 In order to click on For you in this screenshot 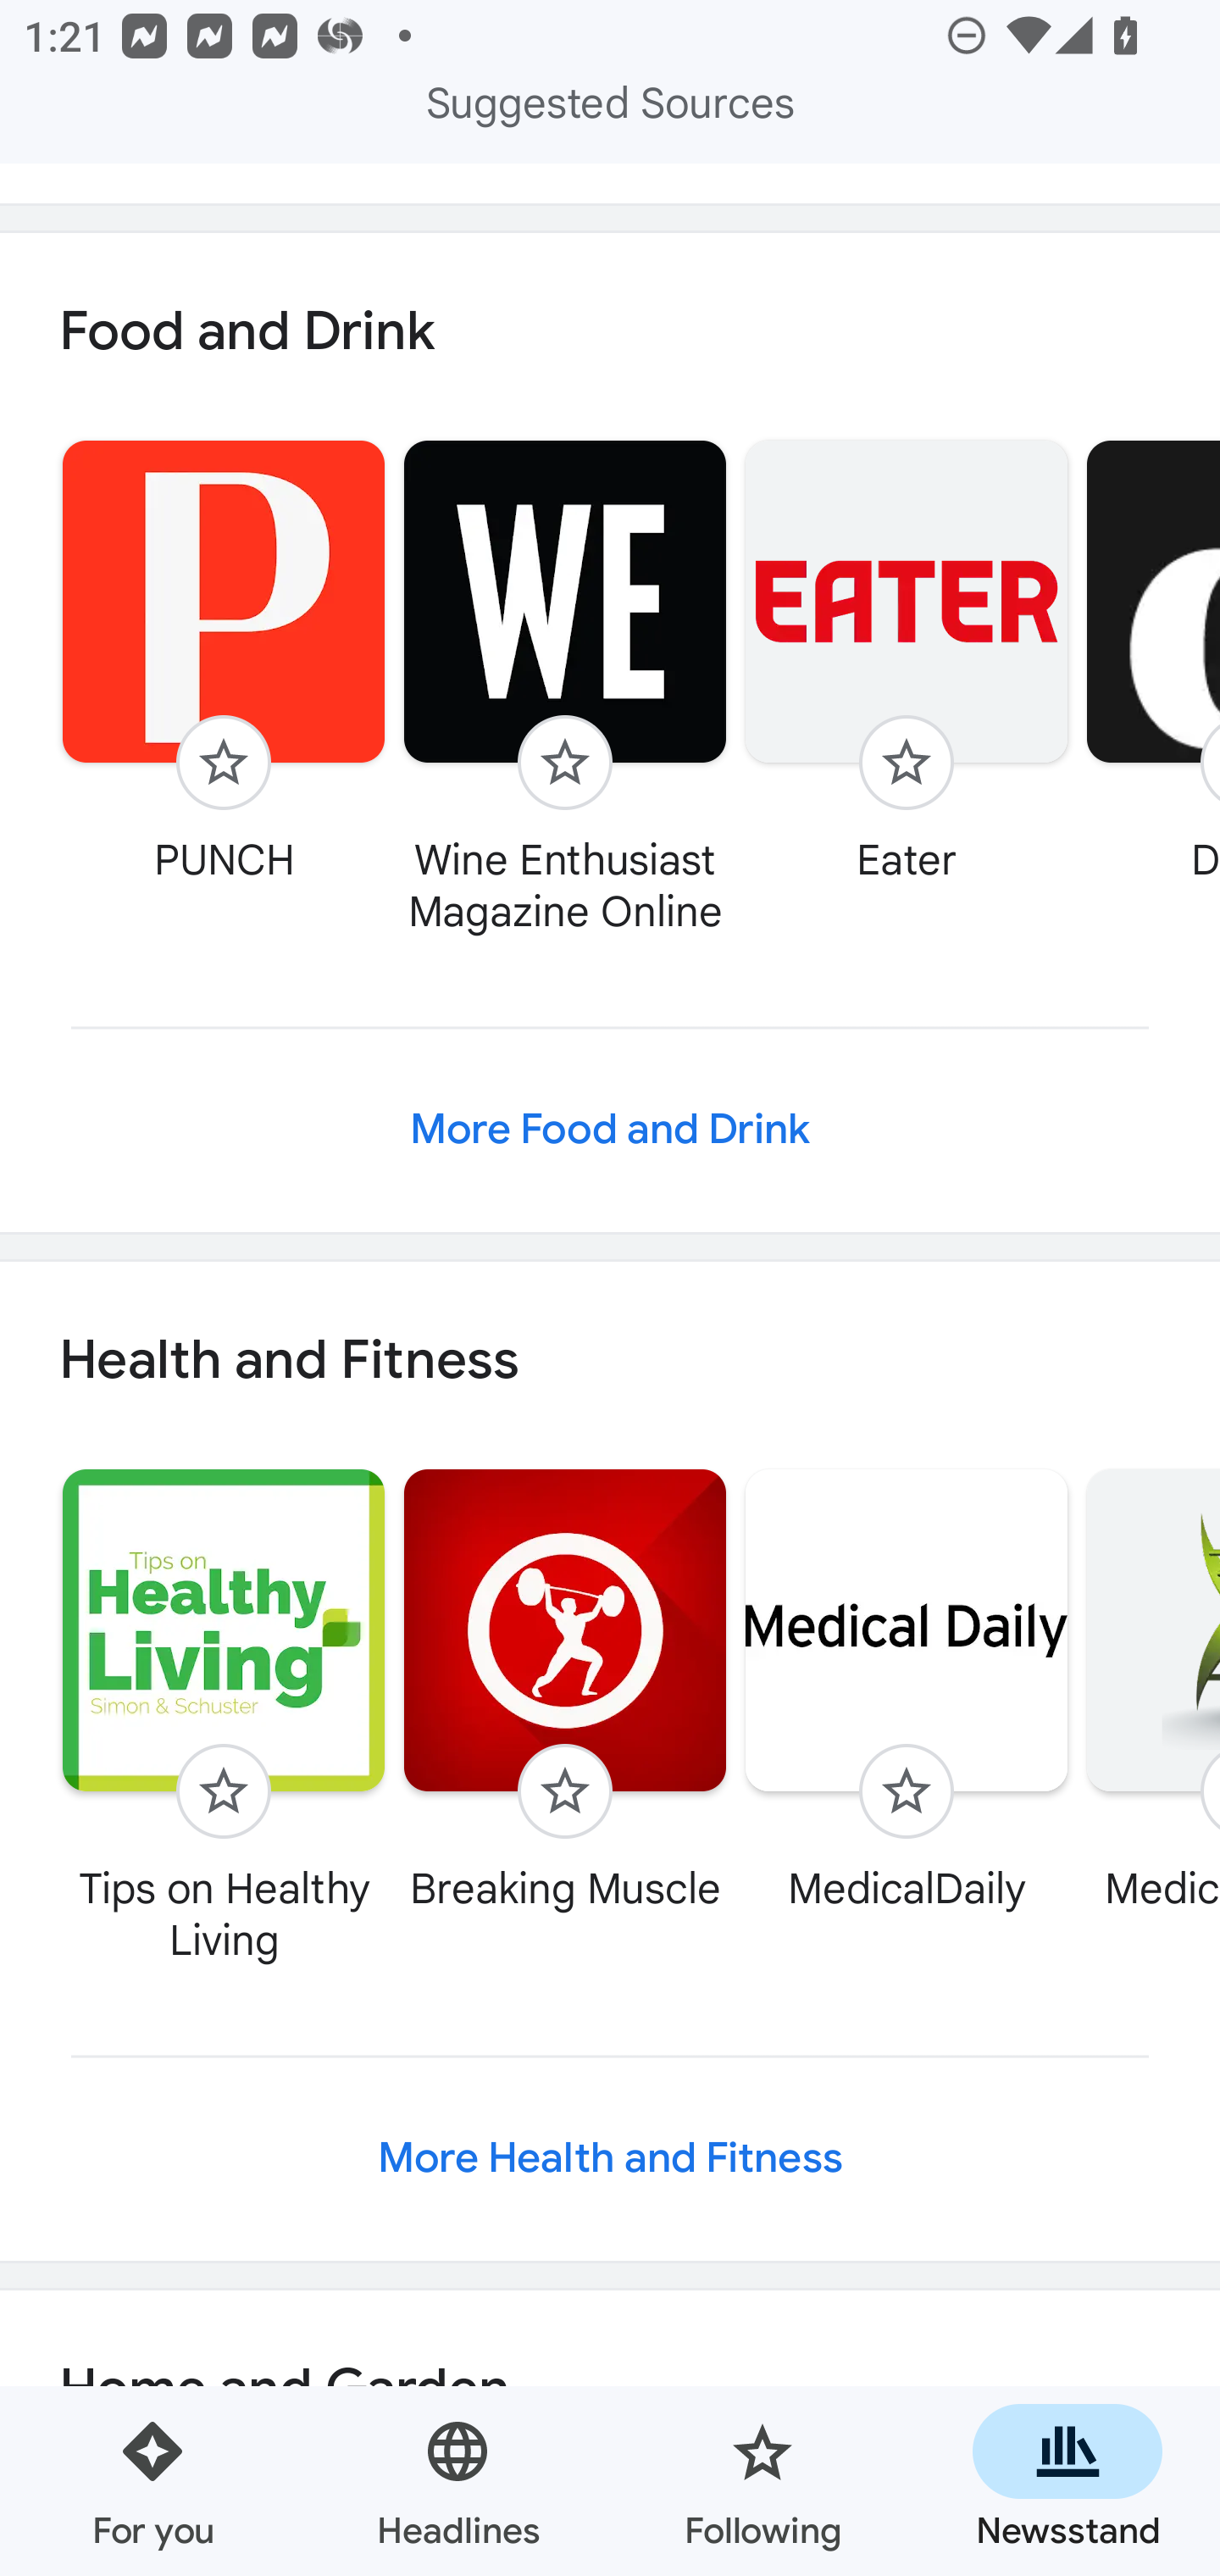, I will do `click(152, 2481)`.